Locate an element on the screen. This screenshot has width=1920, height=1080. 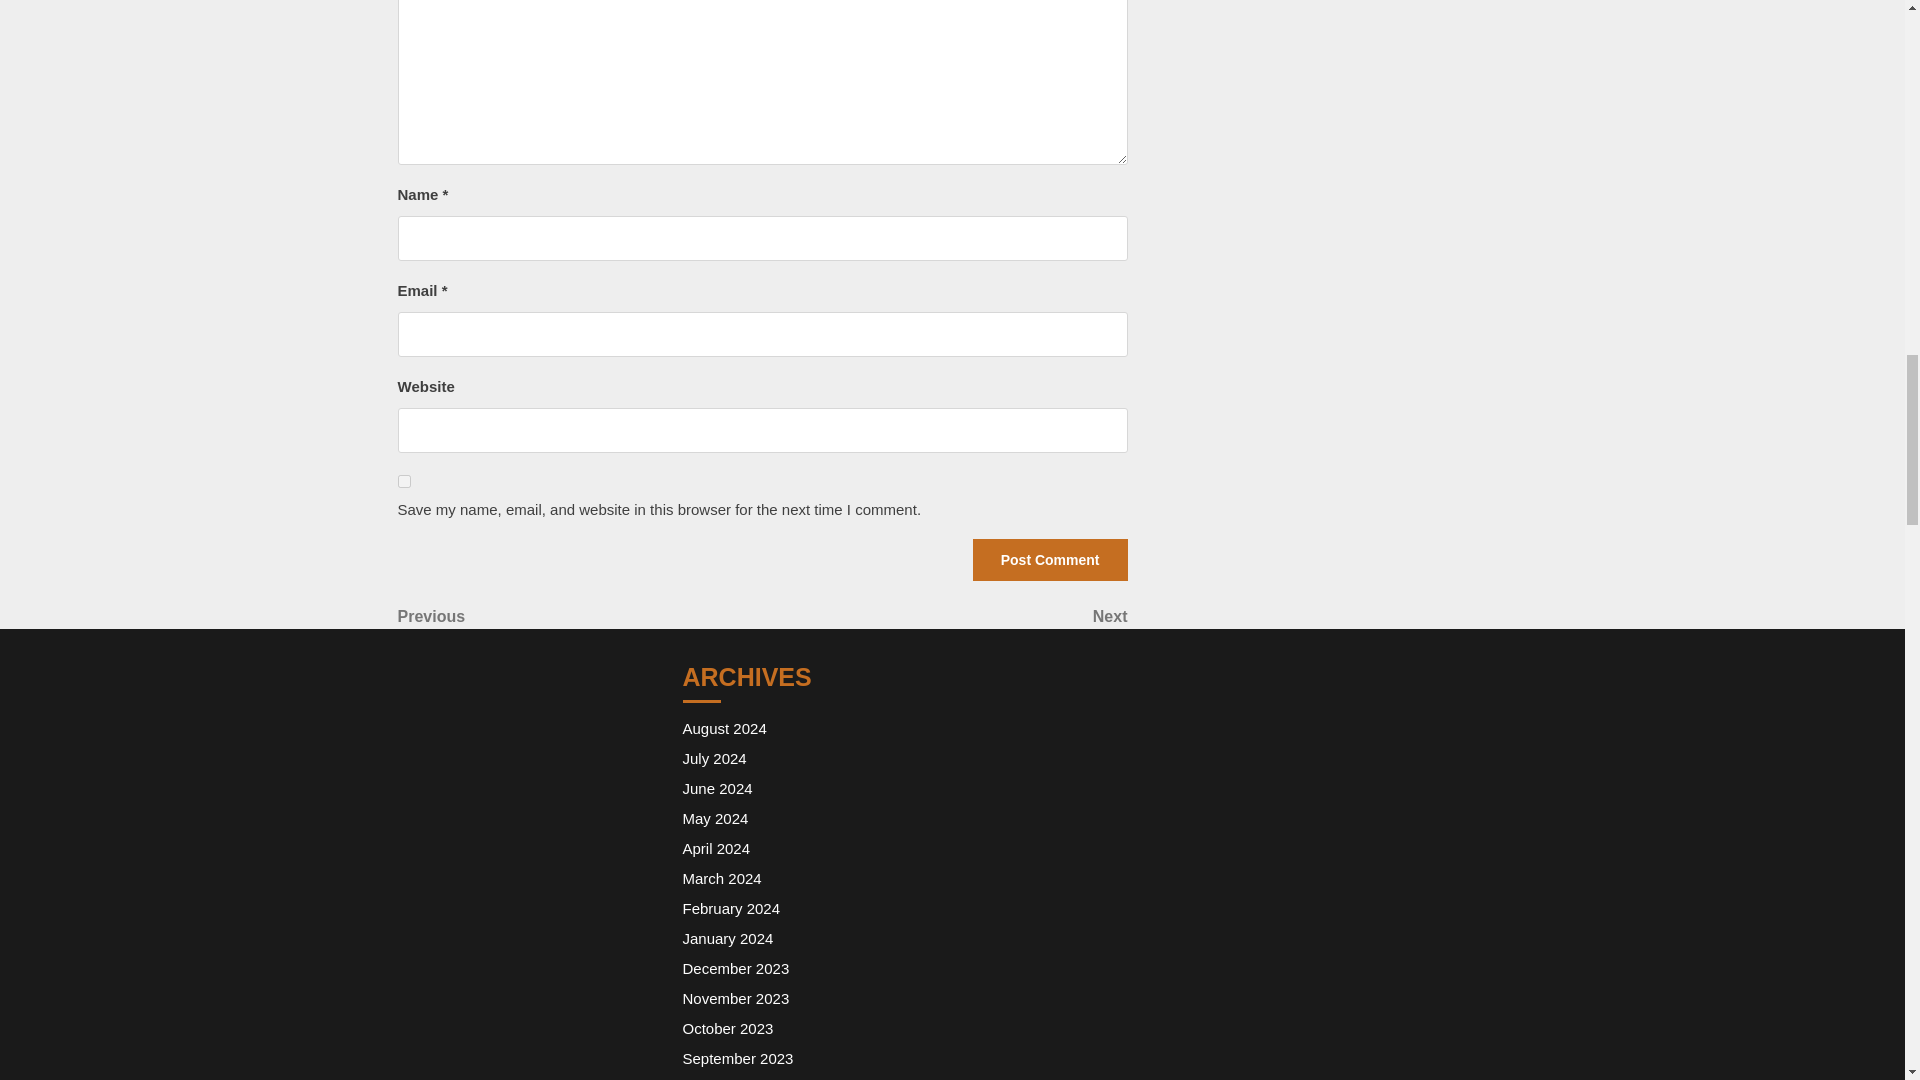
July 2024 is located at coordinates (720, 878).